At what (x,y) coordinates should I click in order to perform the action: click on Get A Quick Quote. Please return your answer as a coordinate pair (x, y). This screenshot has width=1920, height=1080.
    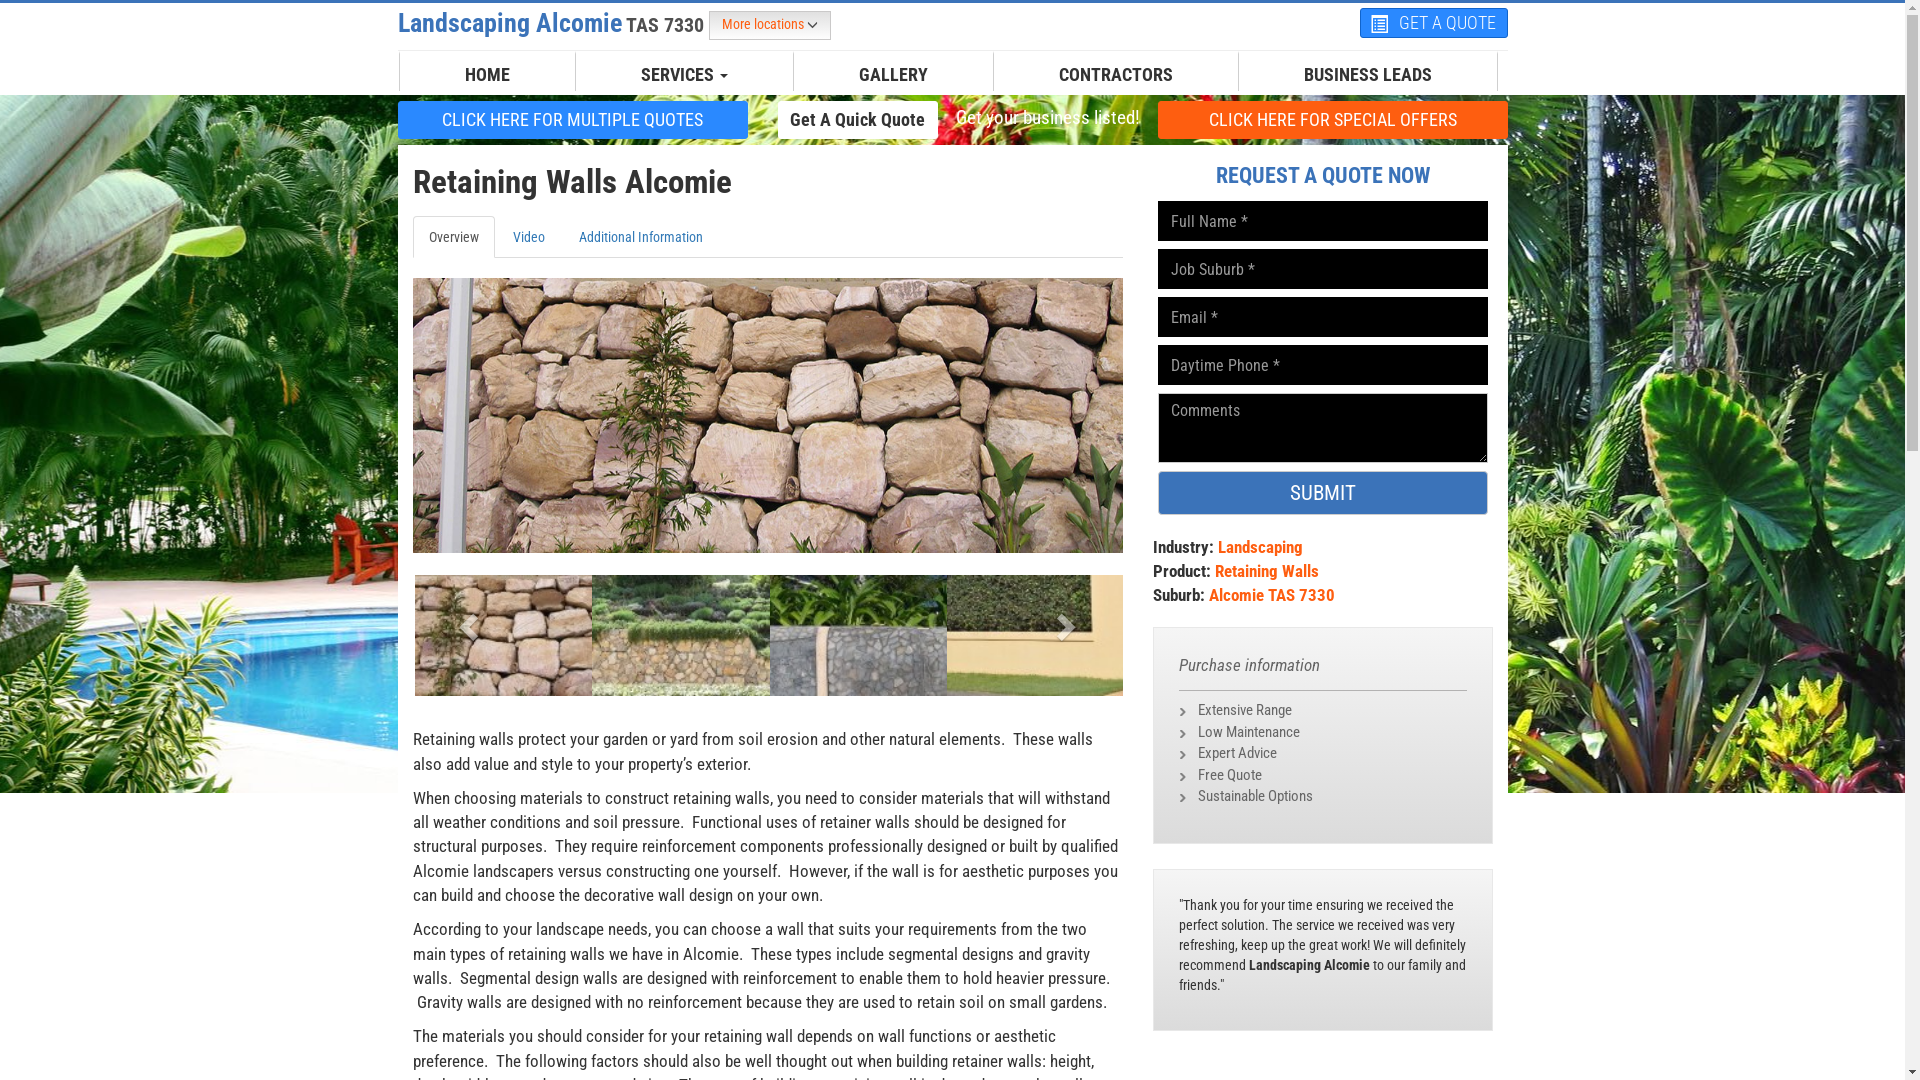
    Looking at the image, I should click on (858, 120).